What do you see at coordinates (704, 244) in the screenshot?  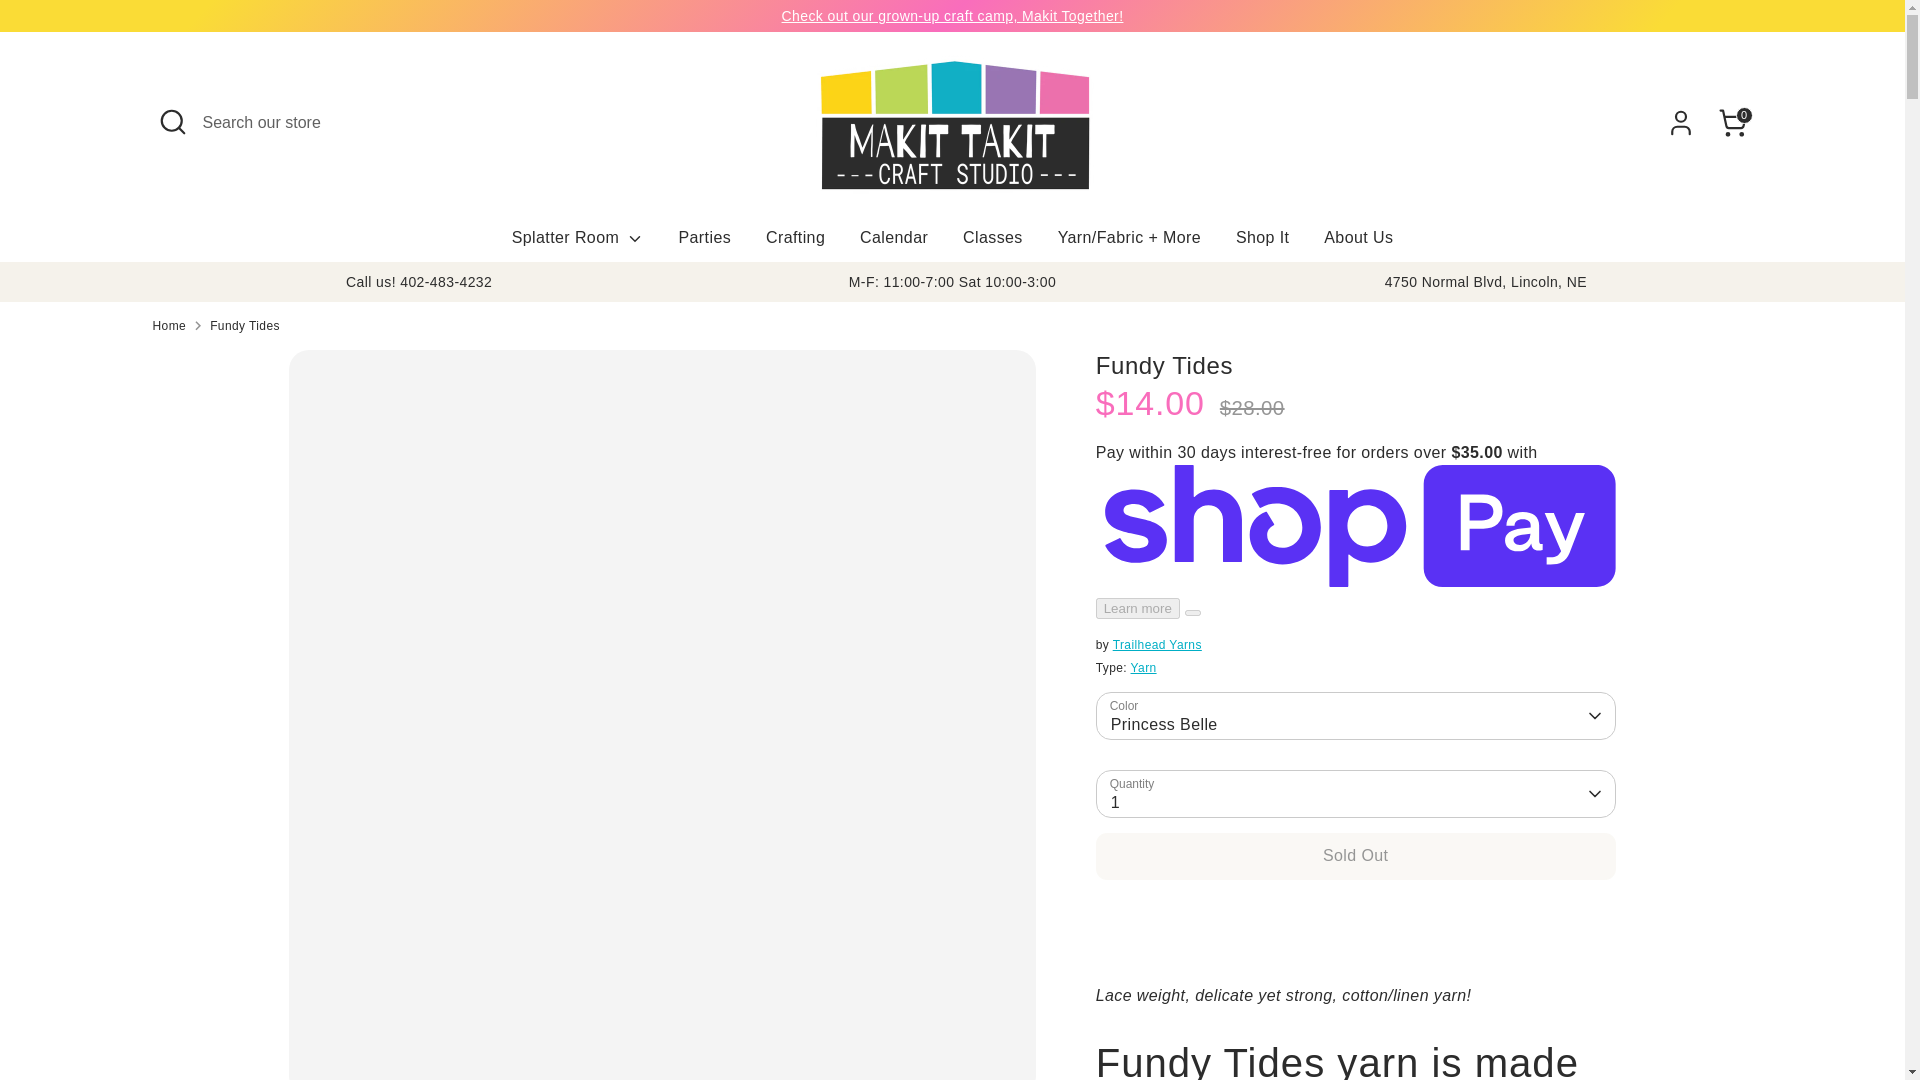 I see `Parties` at bounding box center [704, 244].